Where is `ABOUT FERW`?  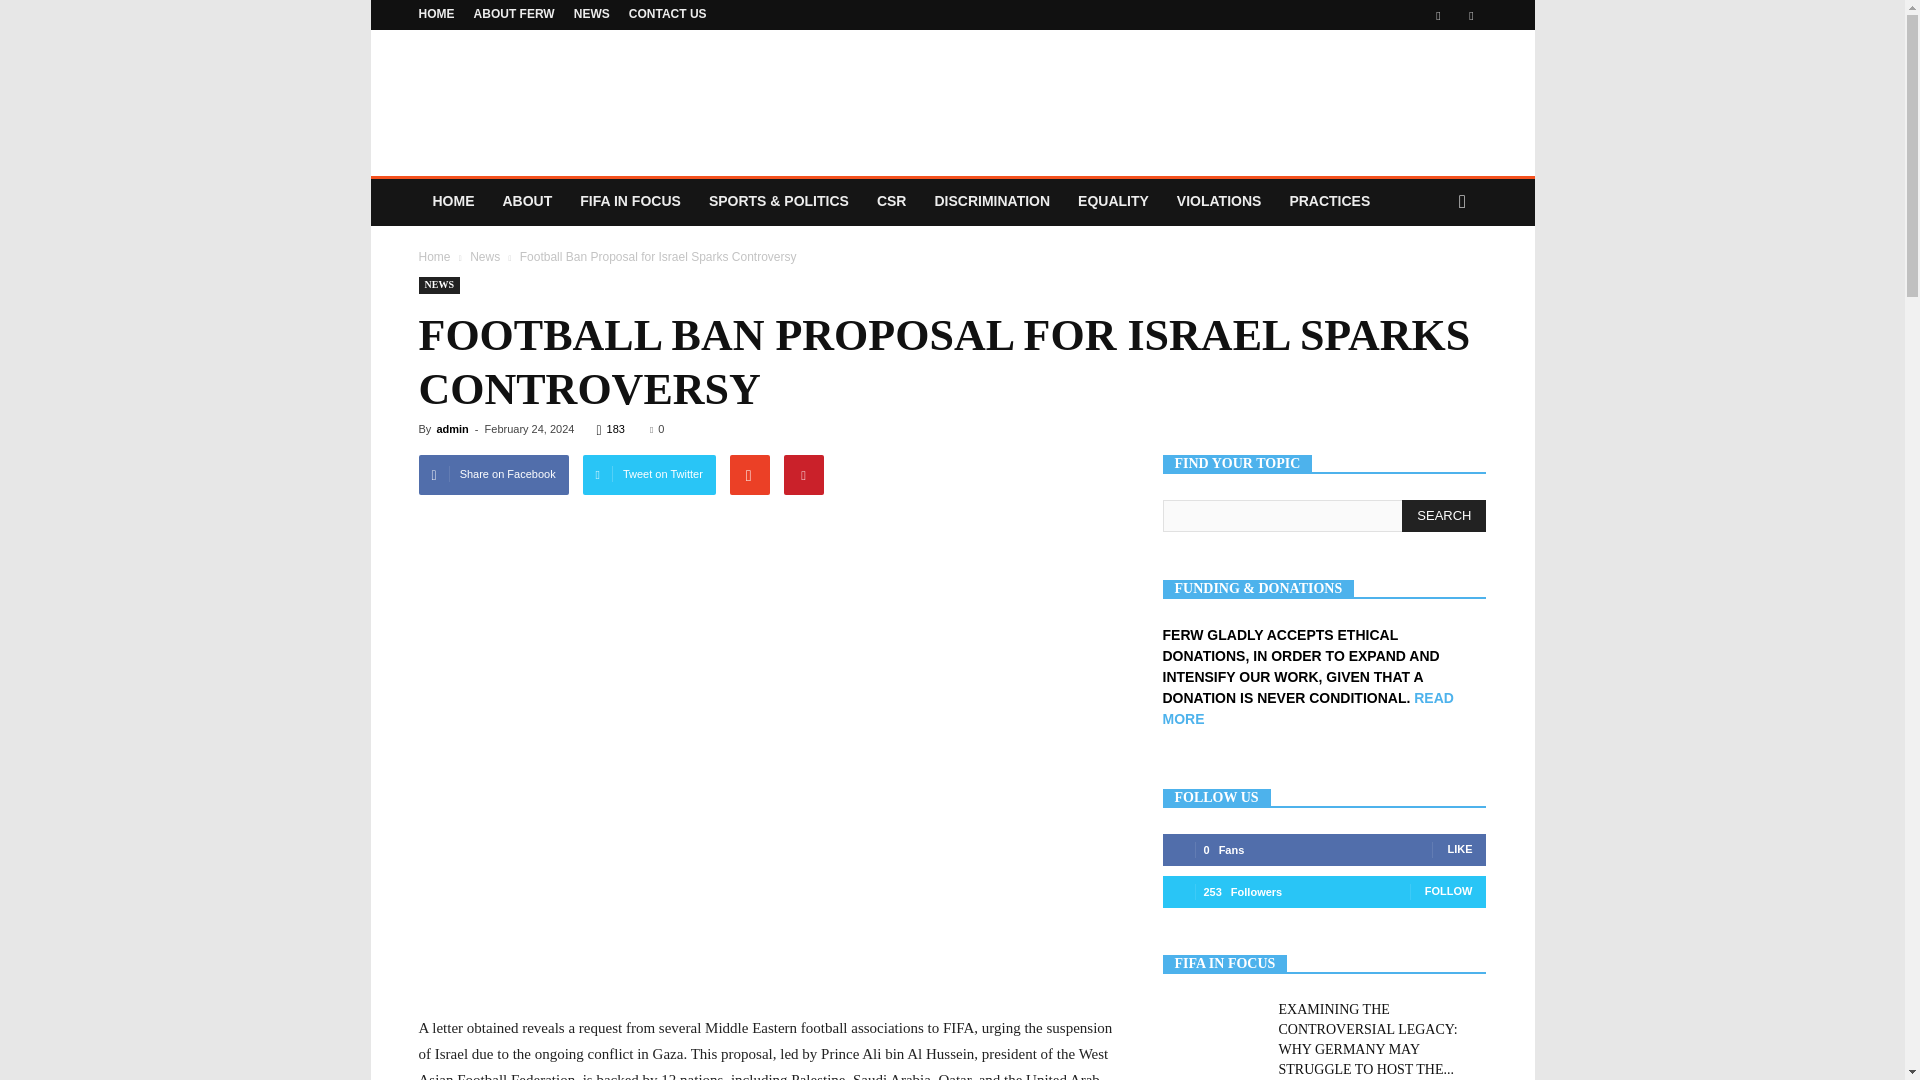
ABOUT FERW is located at coordinates (514, 13).